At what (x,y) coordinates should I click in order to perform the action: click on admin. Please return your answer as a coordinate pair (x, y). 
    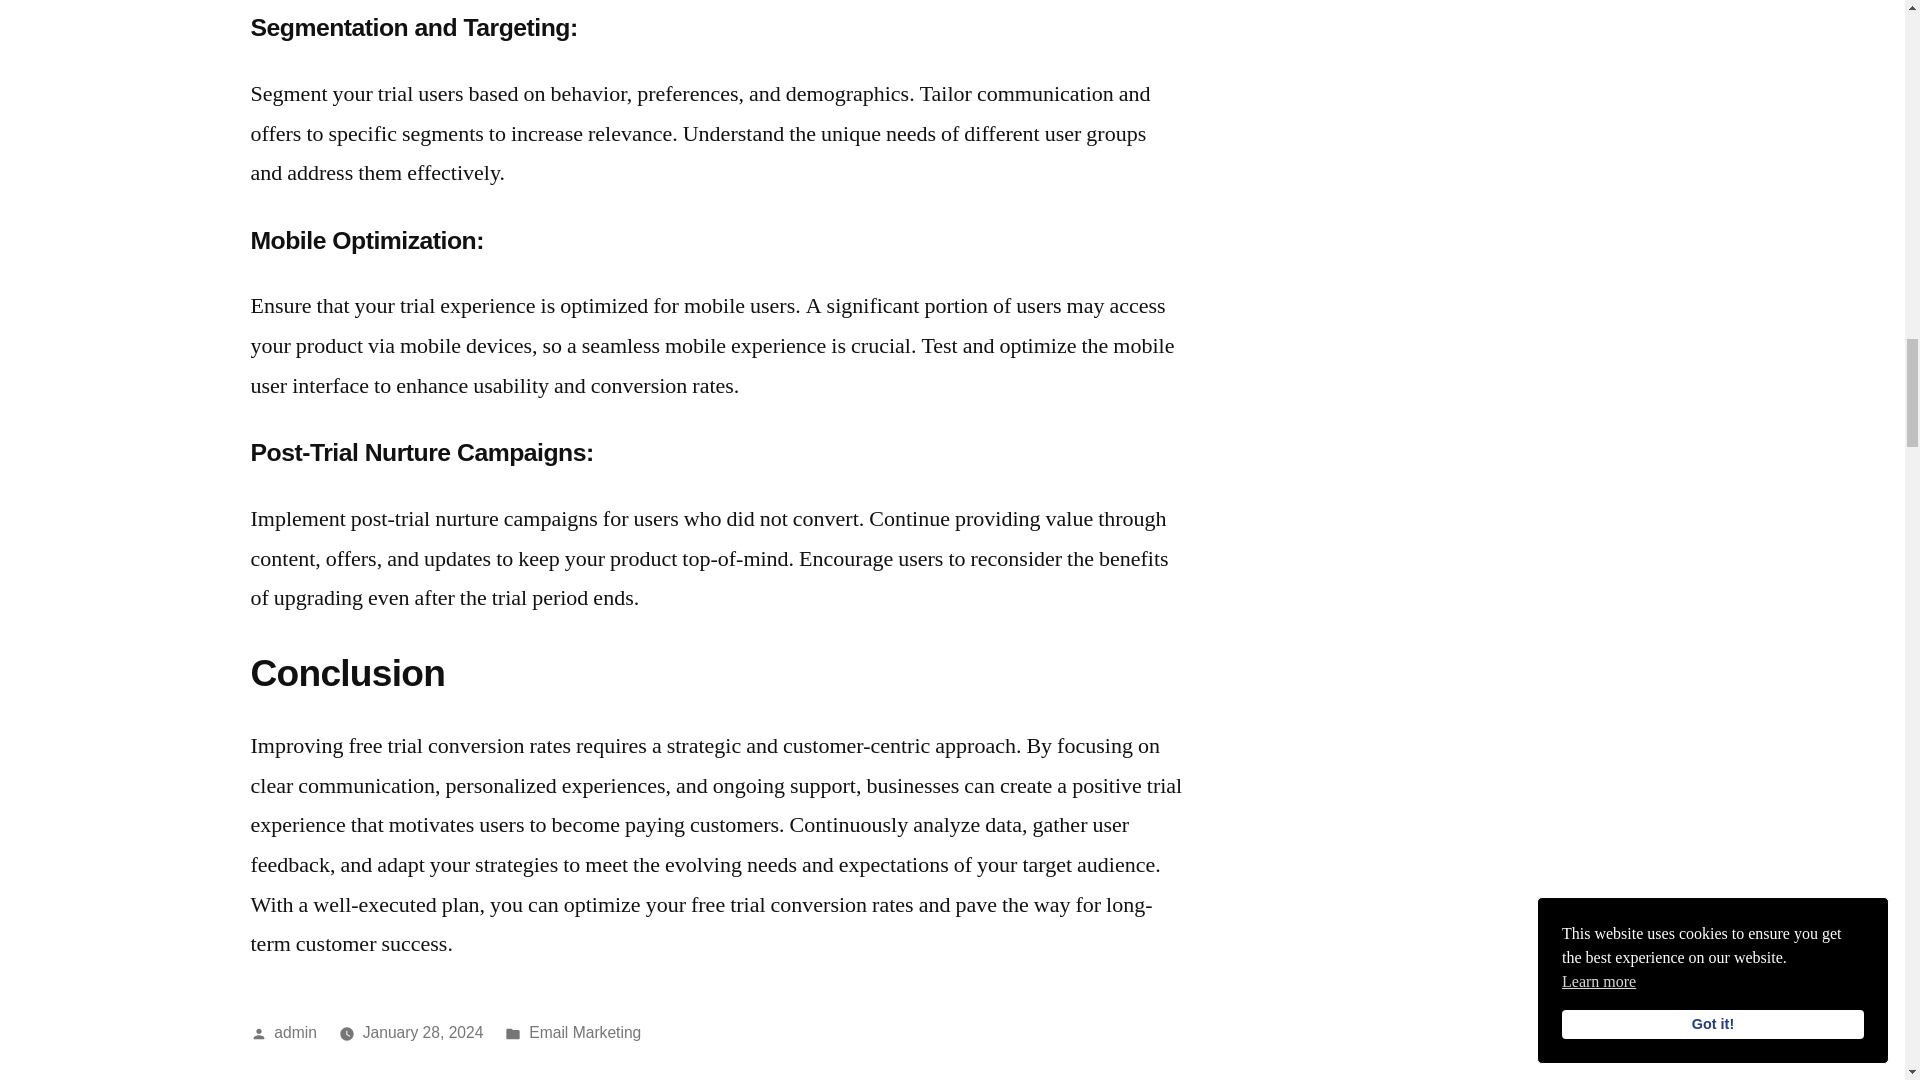
    Looking at the image, I should click on (295, 1032).